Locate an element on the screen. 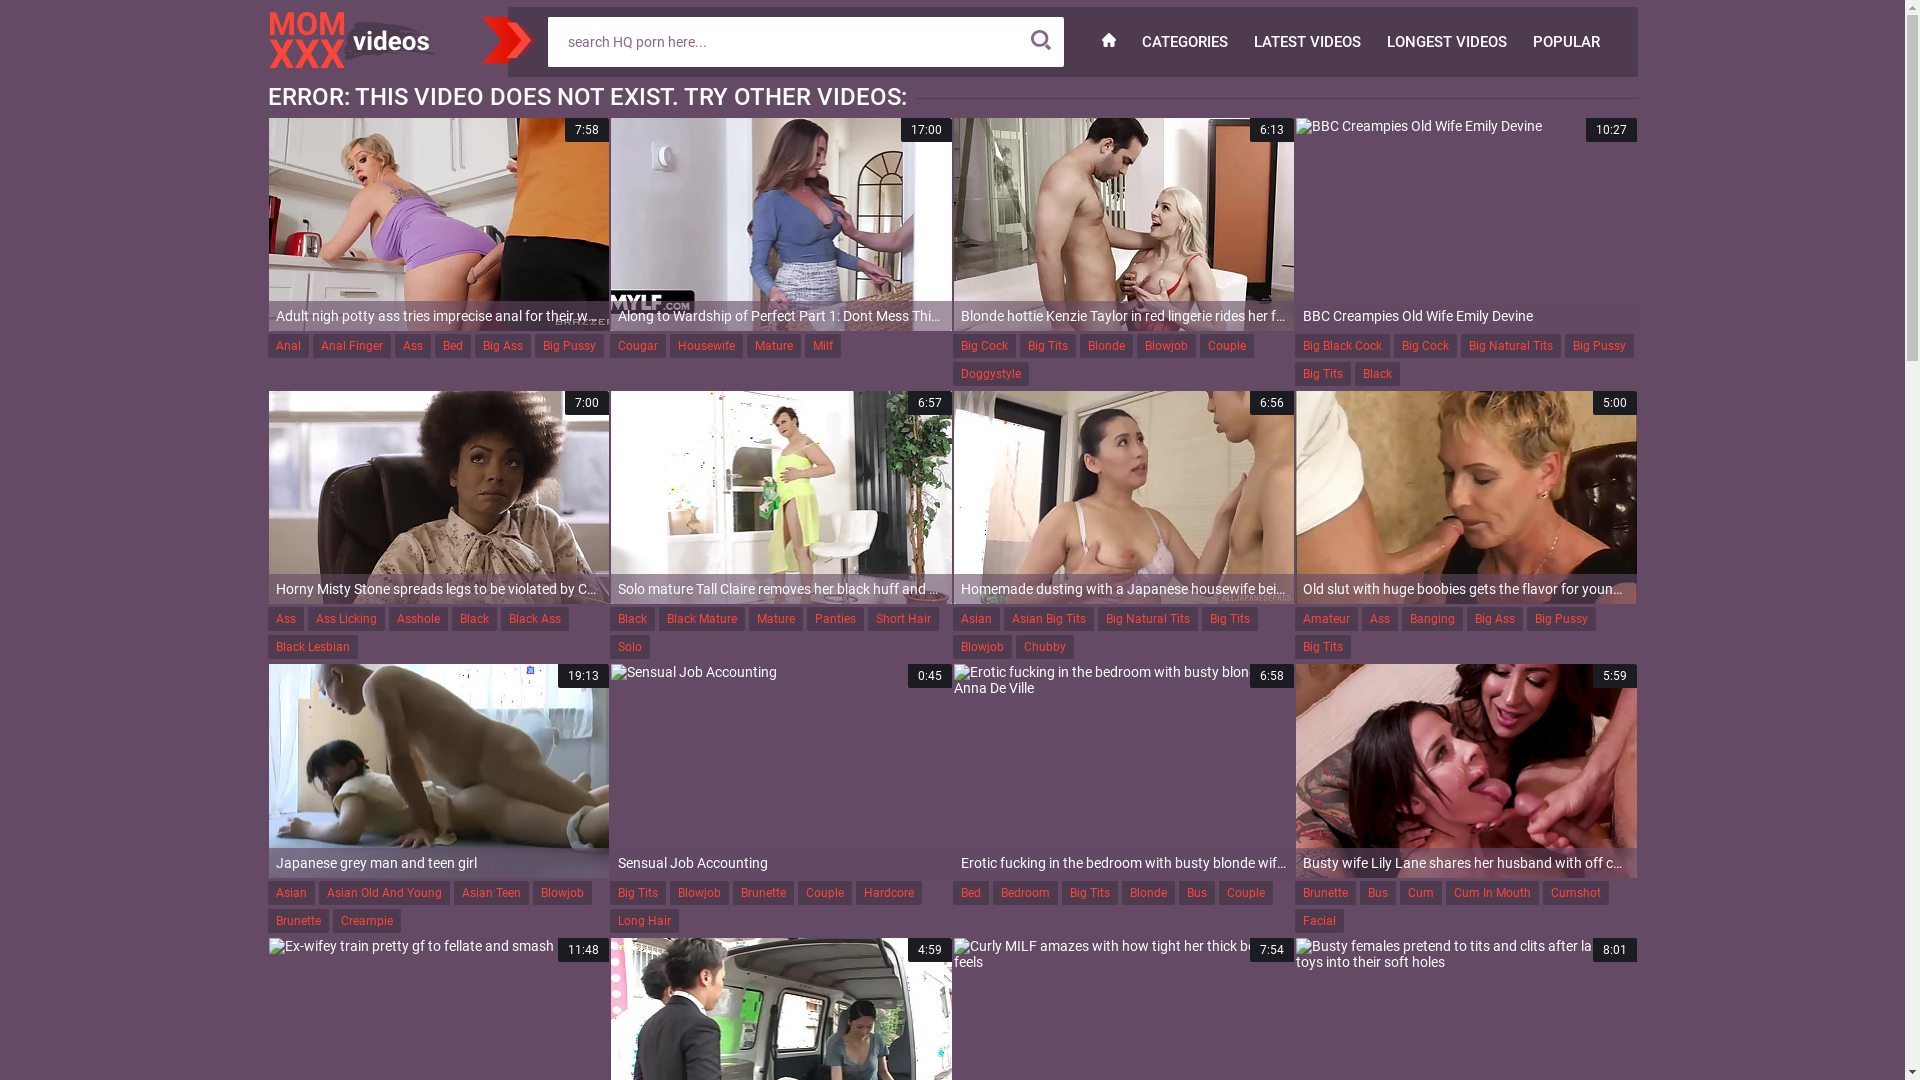 The height and width of the screenshot is (1080, 1920). Chubby is located at coordinates (1045, 646).